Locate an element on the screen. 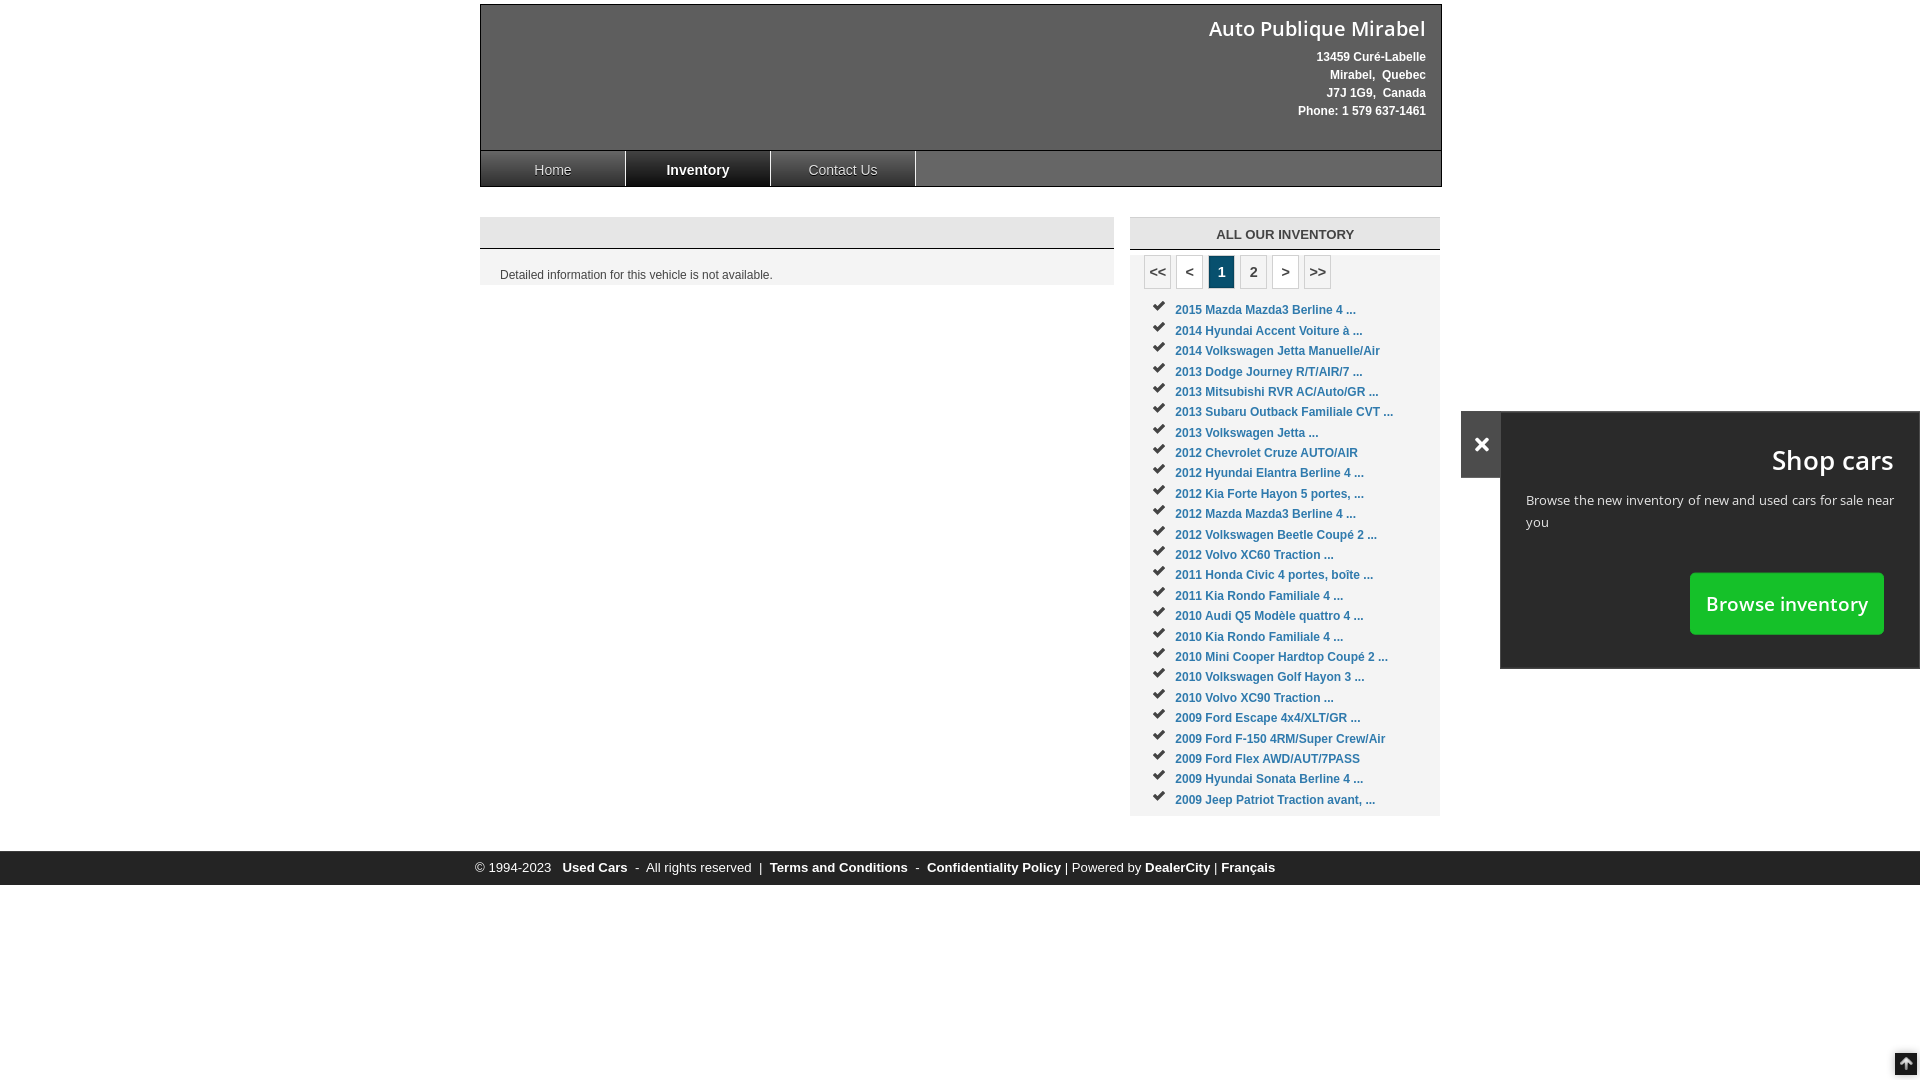 This screenshot has height=1080, width=1920. 2012 Kia Forte Hayon 5 portes, ... is located at coordinates (1270, 494).